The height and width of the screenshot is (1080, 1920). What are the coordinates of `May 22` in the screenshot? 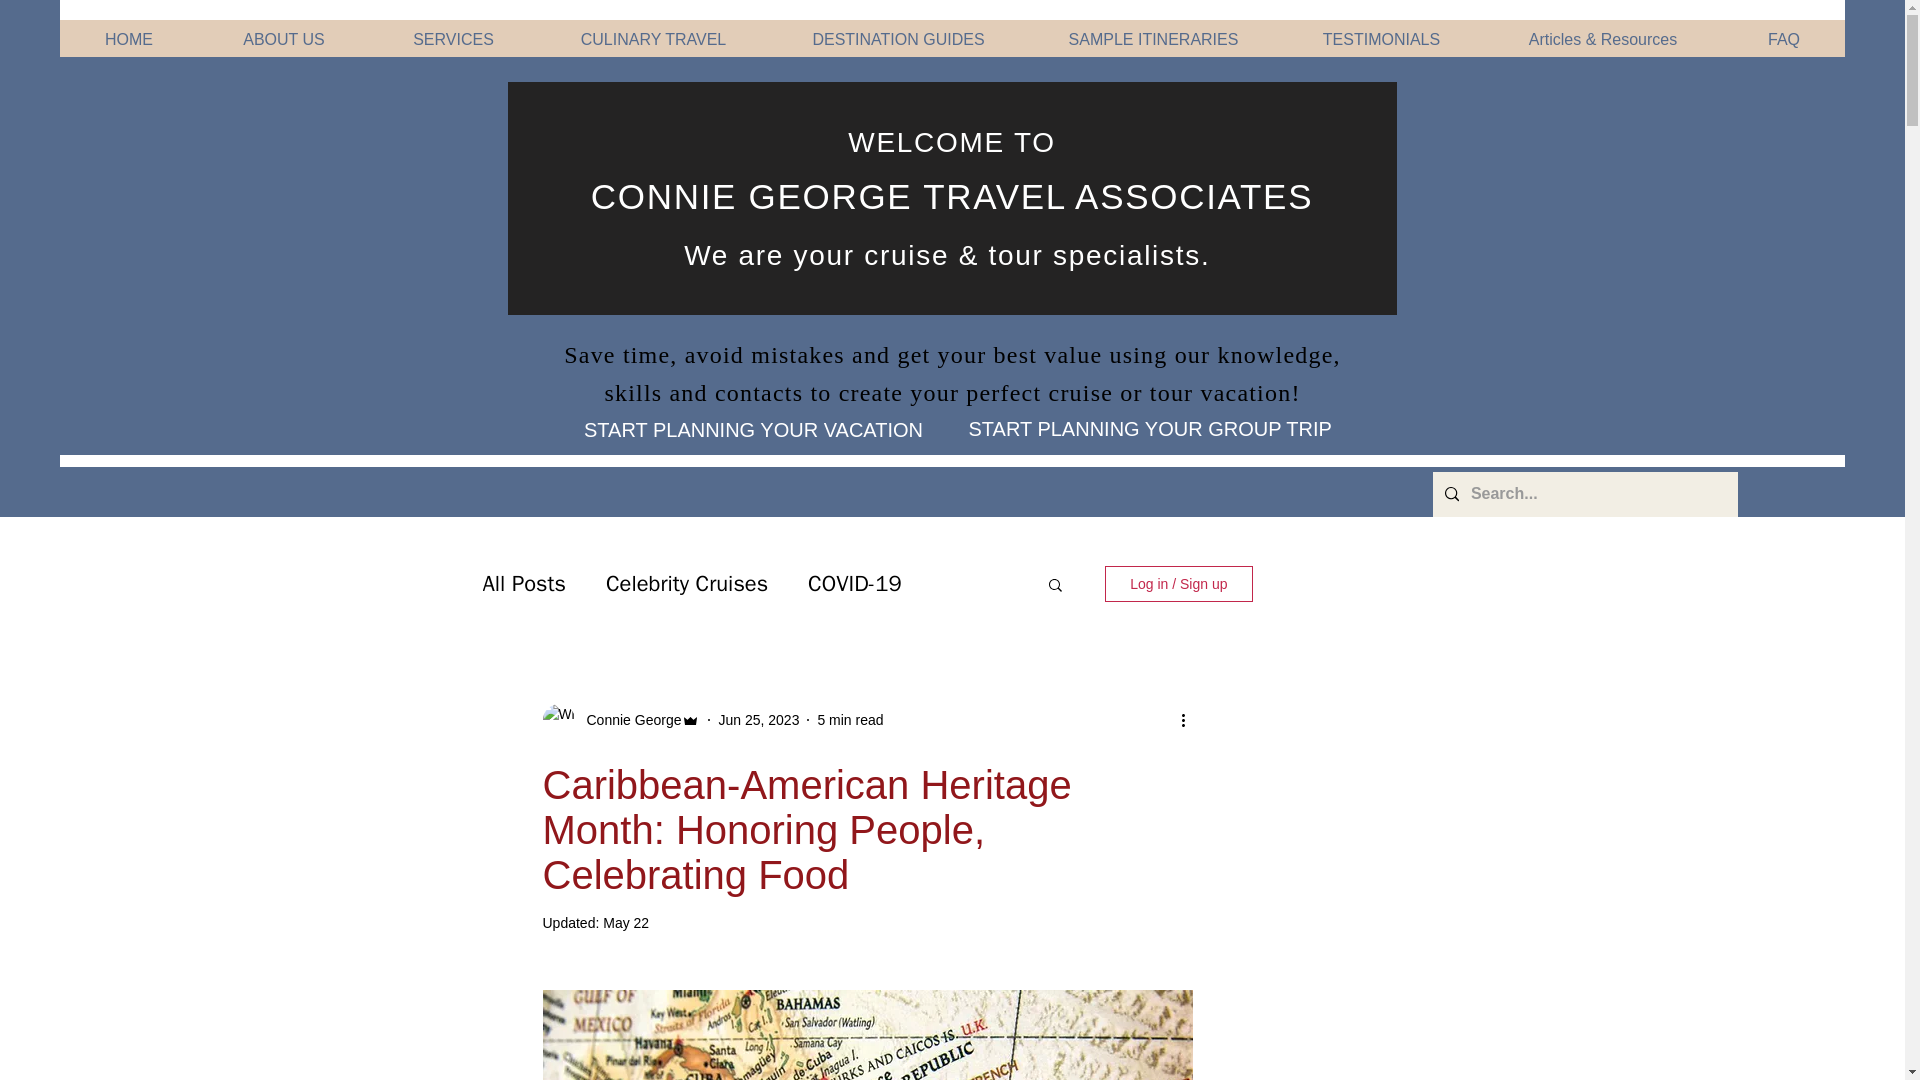 It's located at (625, 922).